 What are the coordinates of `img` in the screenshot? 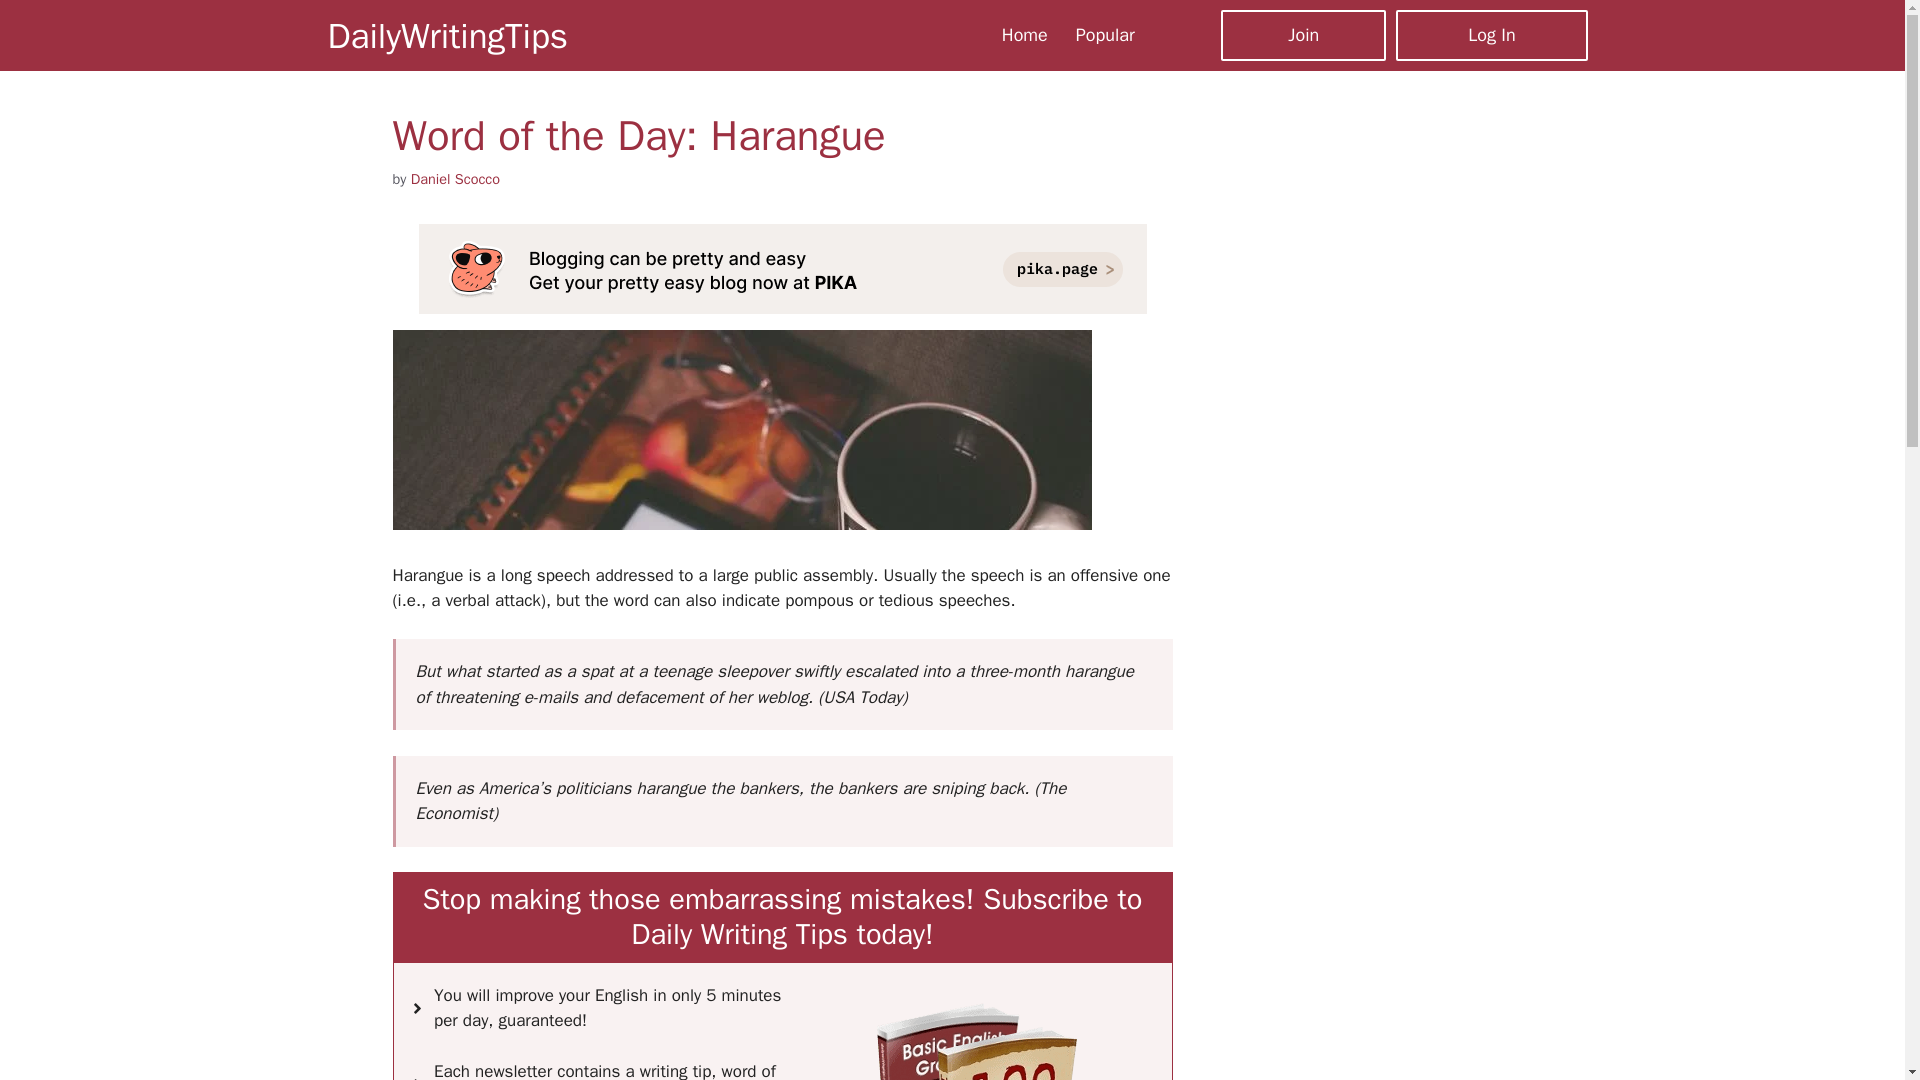 It's located at (977, 1042).